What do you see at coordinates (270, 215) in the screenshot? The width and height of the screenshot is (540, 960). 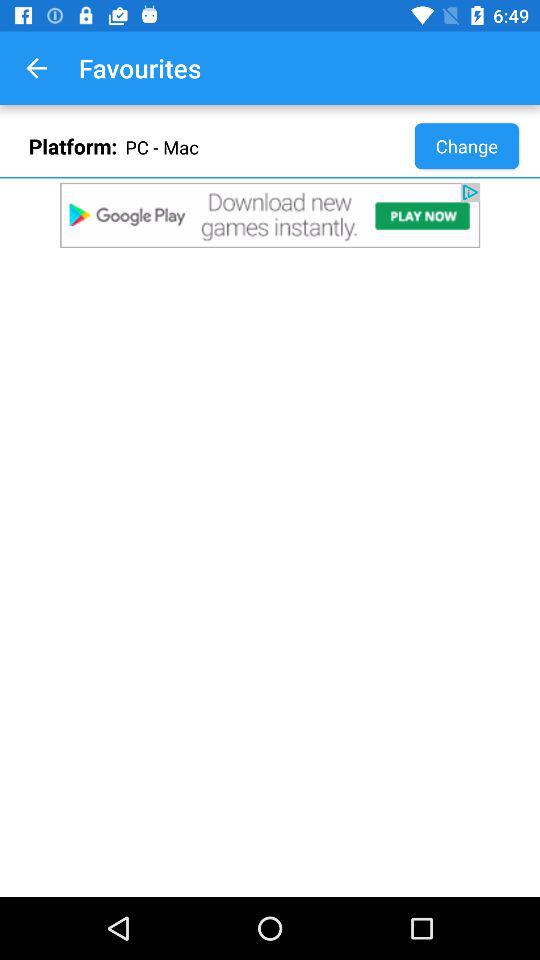 I see `search page` at bounding box center [270, 215].